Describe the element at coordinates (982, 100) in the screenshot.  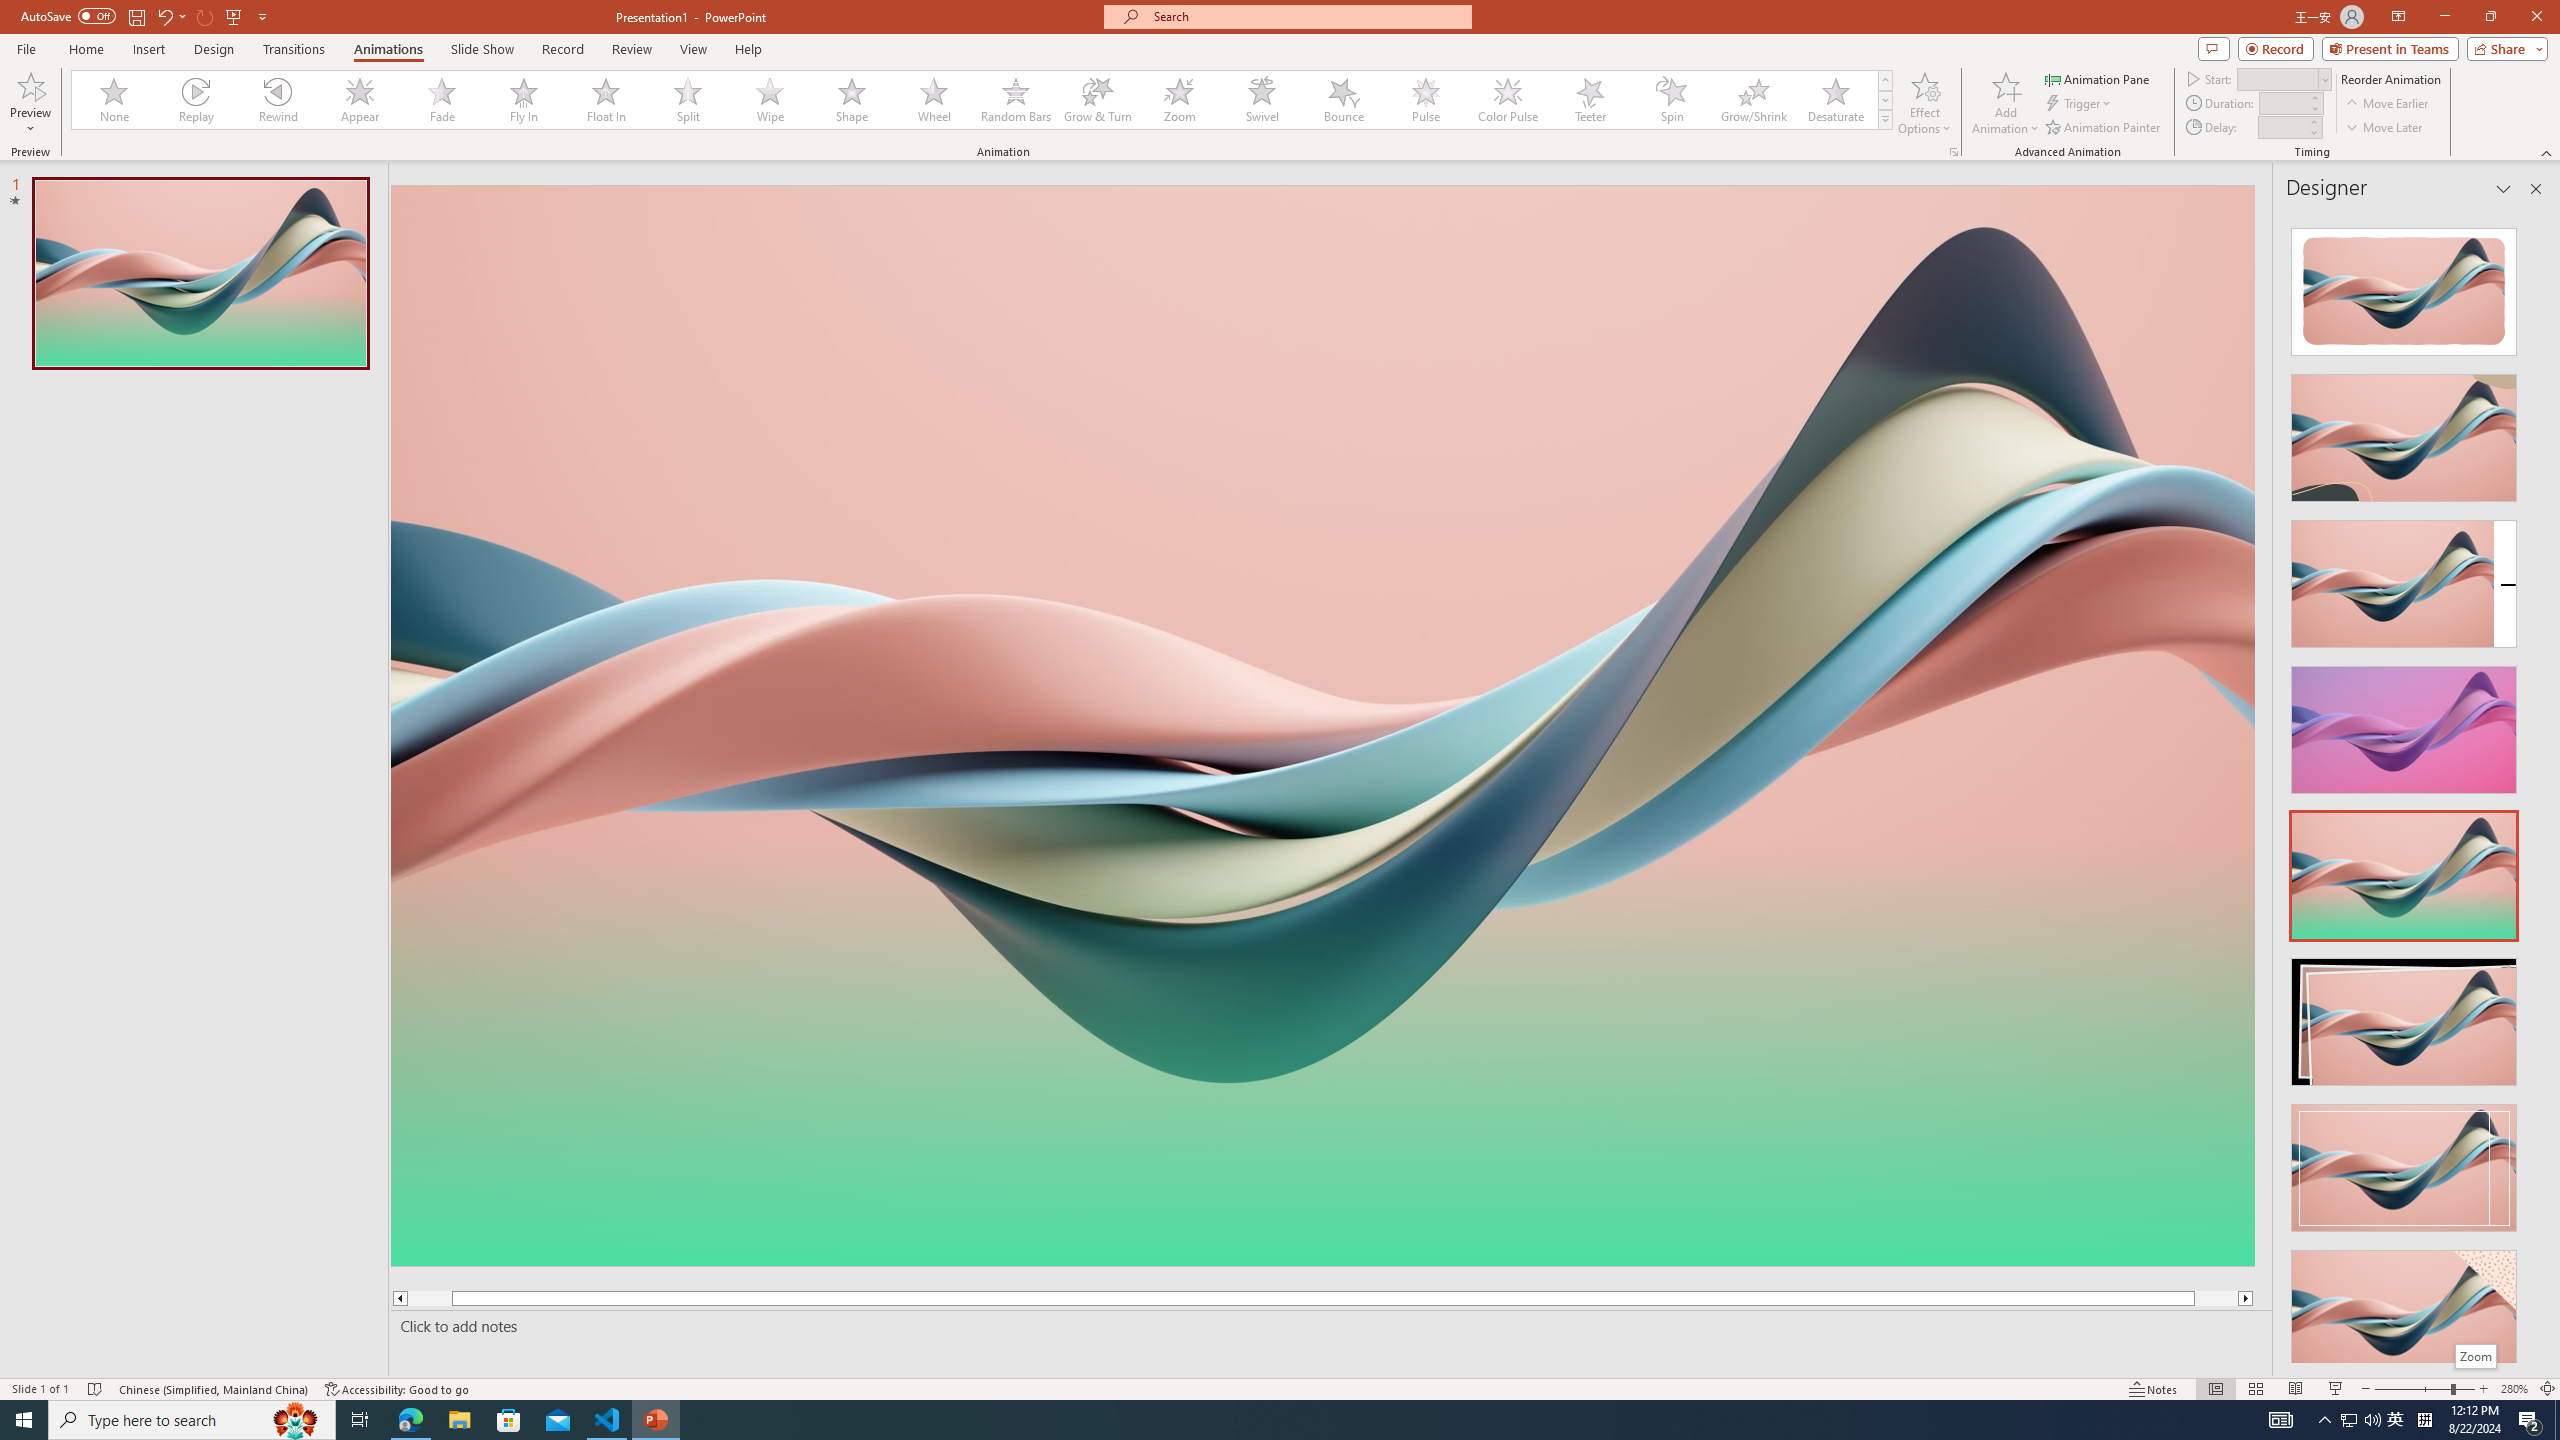
I see `AutomationID: AnimationGallery` at that location.